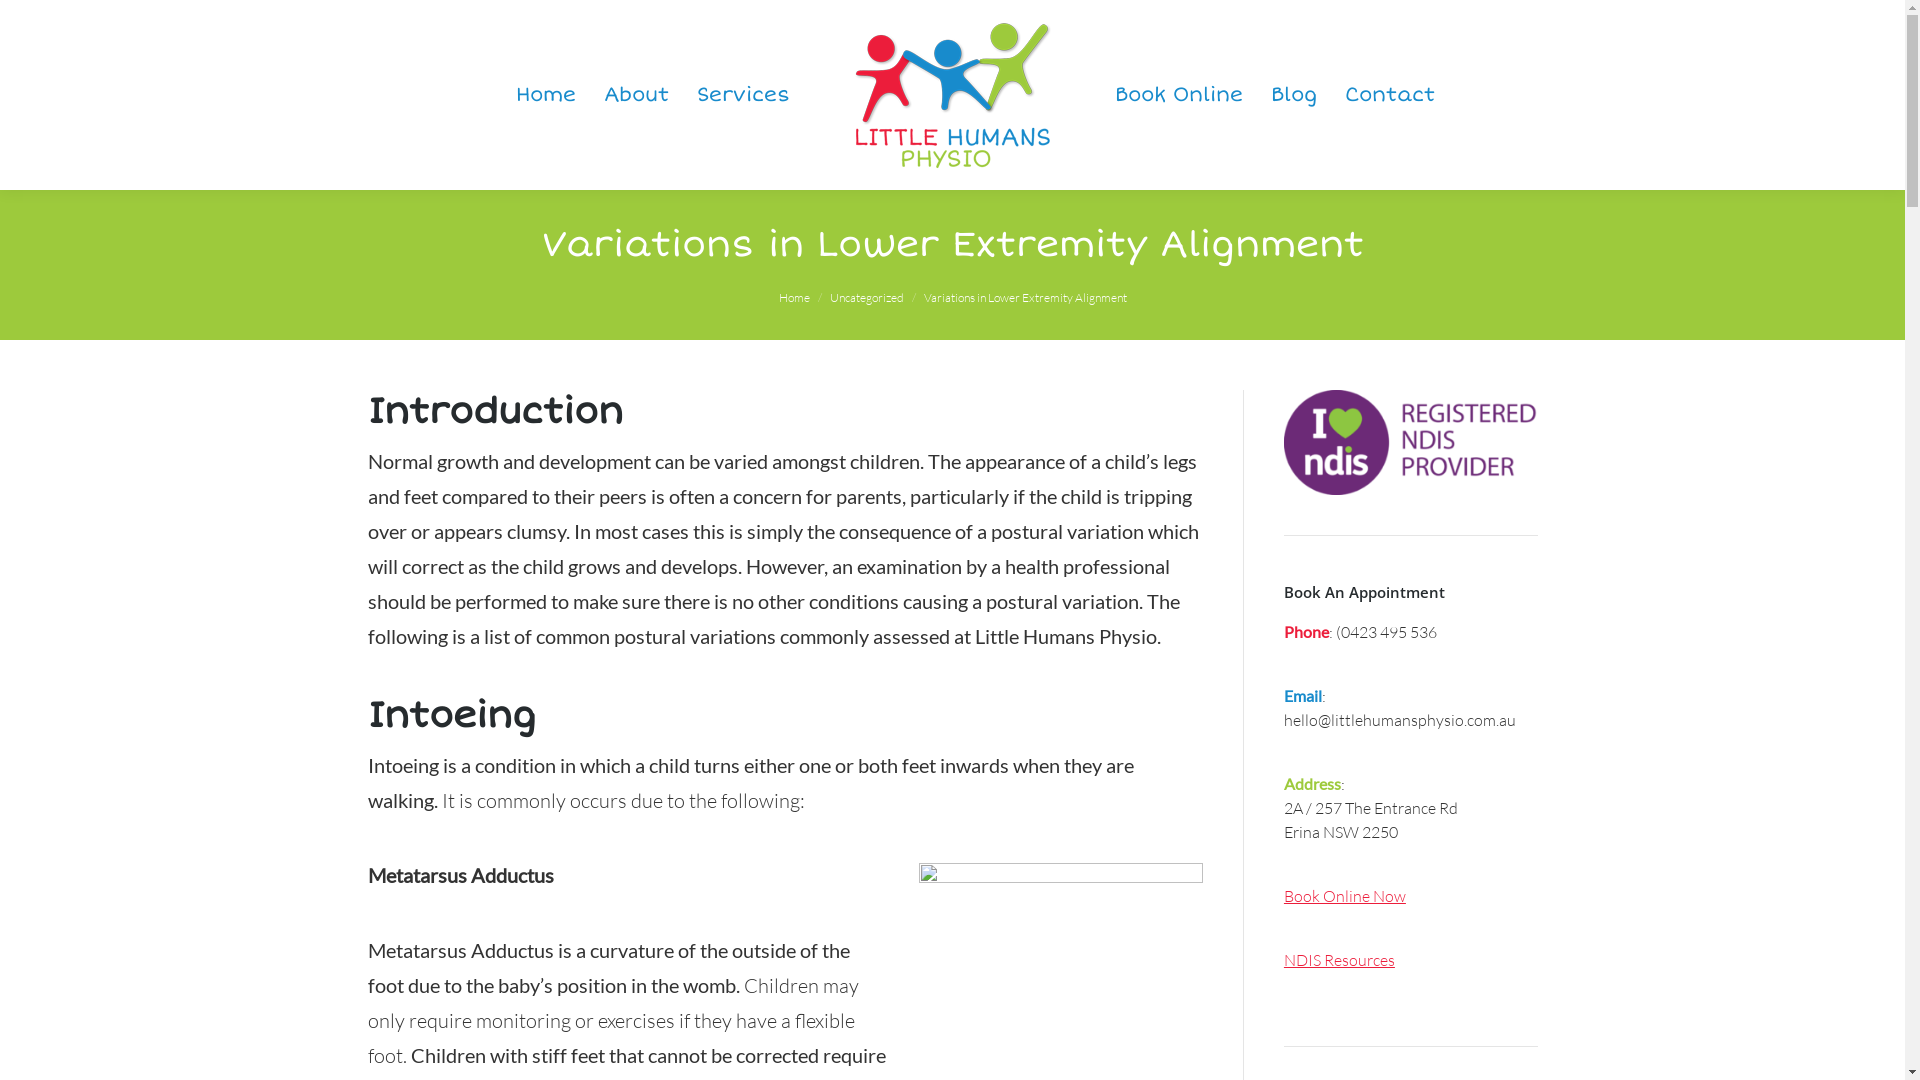  I want to click on Book Online, so click(1179, 95).